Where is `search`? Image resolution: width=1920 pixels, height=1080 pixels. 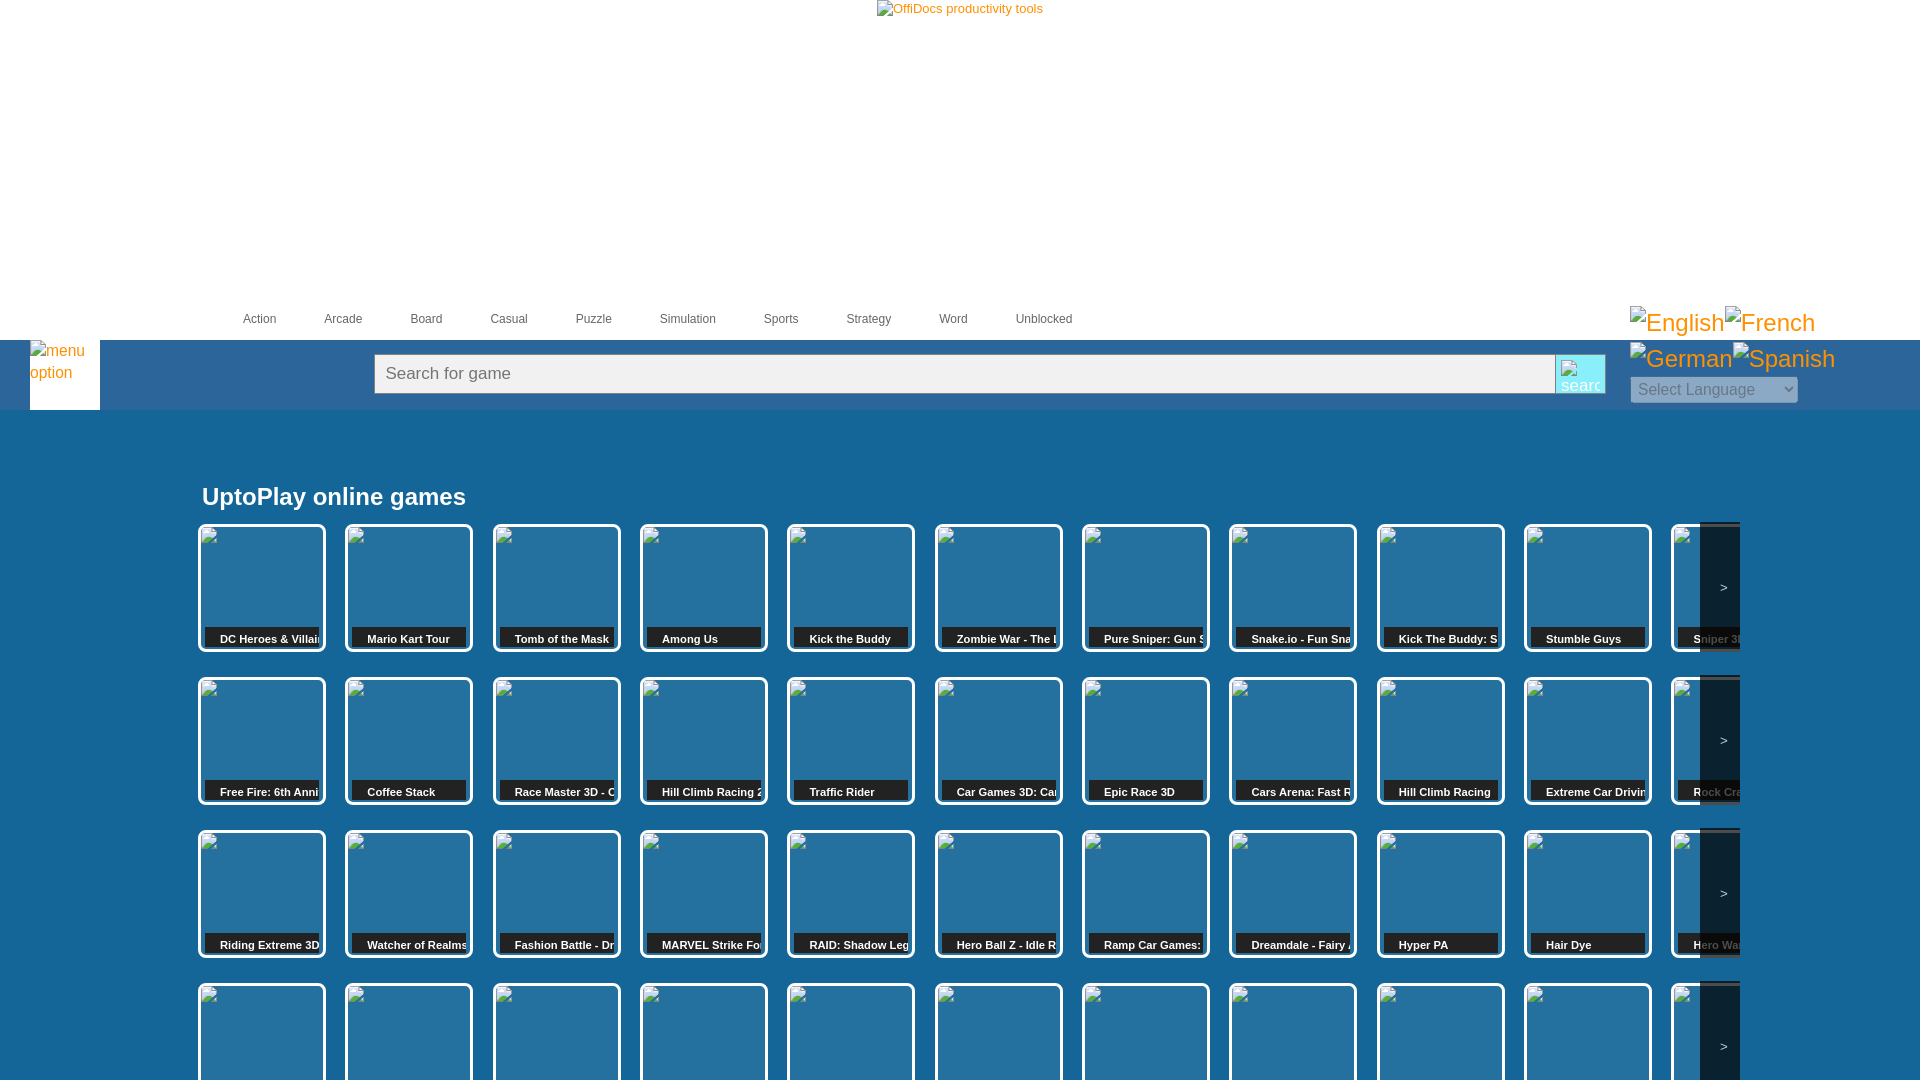
search is located at coordinates (1580, 378).